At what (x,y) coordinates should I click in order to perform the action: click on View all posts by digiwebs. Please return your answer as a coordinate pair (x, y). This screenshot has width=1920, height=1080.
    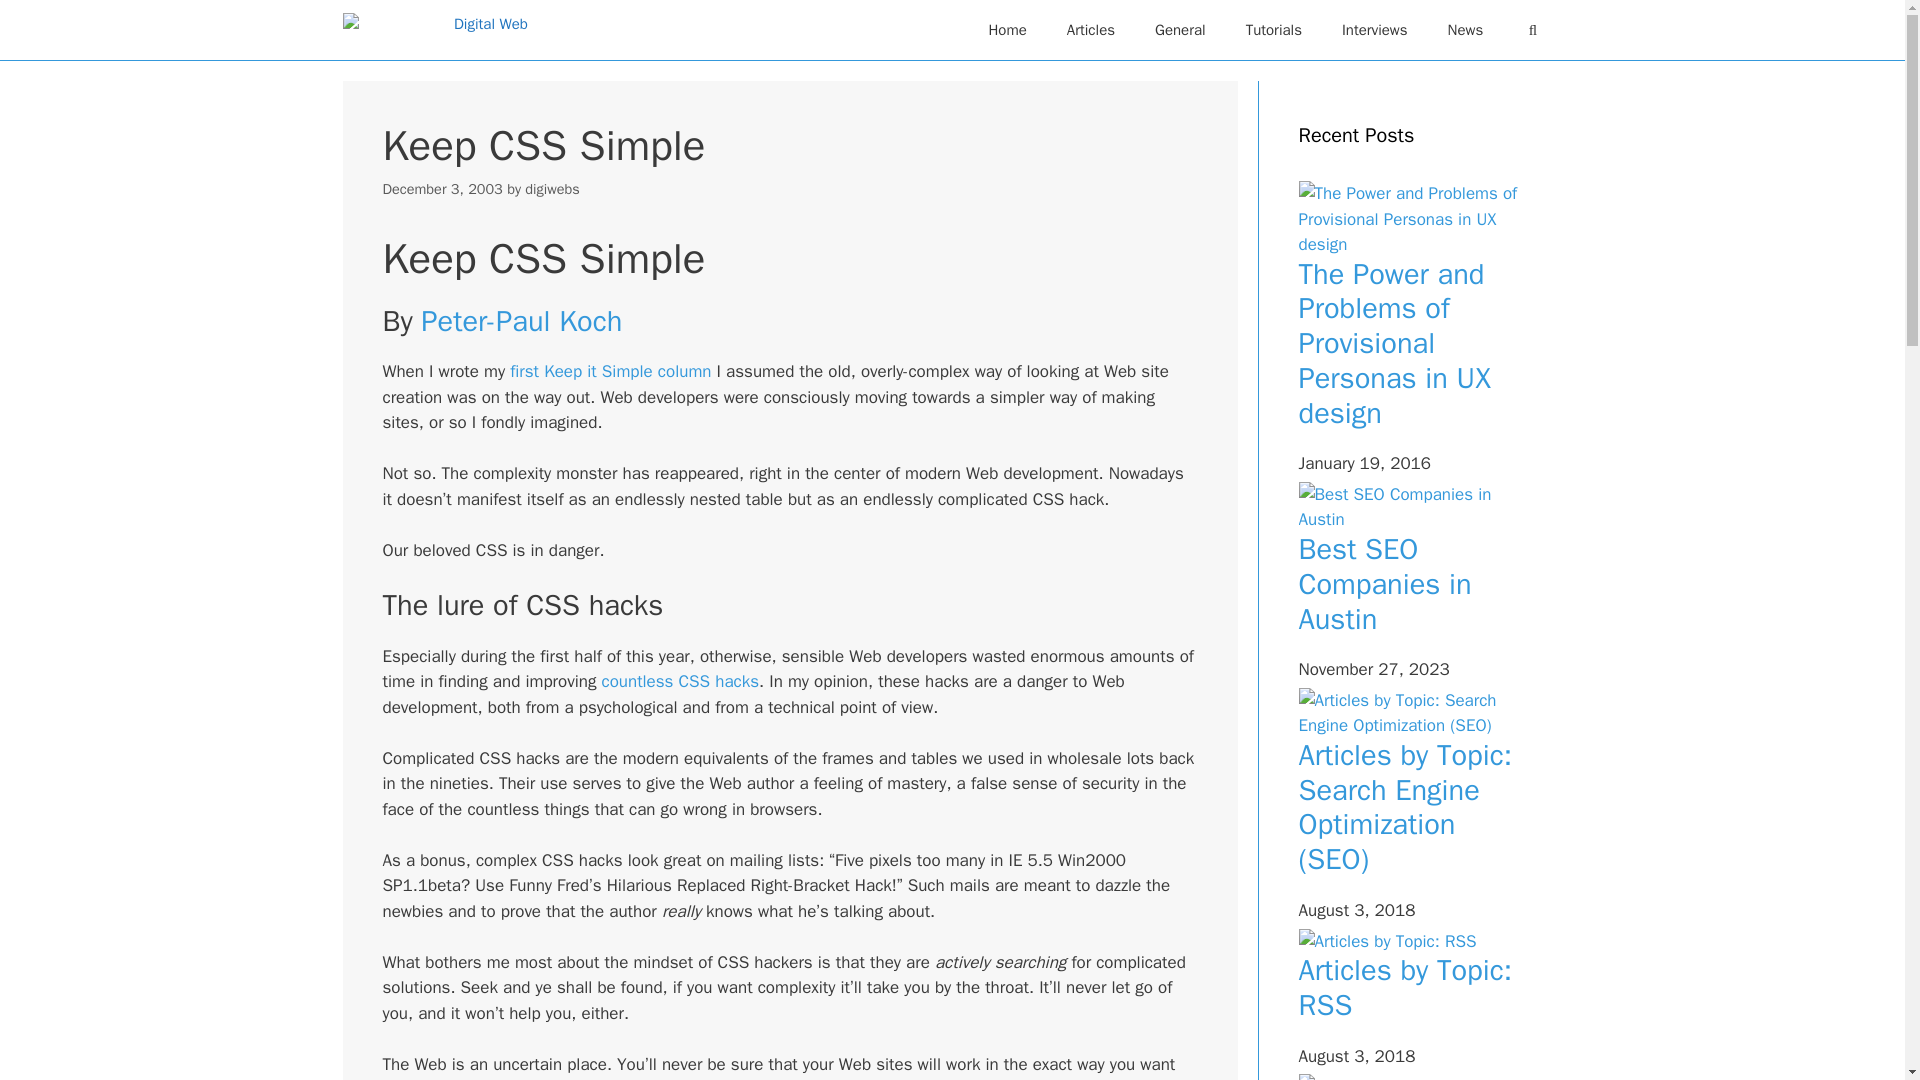
    Looking at the image, I should click on (552, 188).